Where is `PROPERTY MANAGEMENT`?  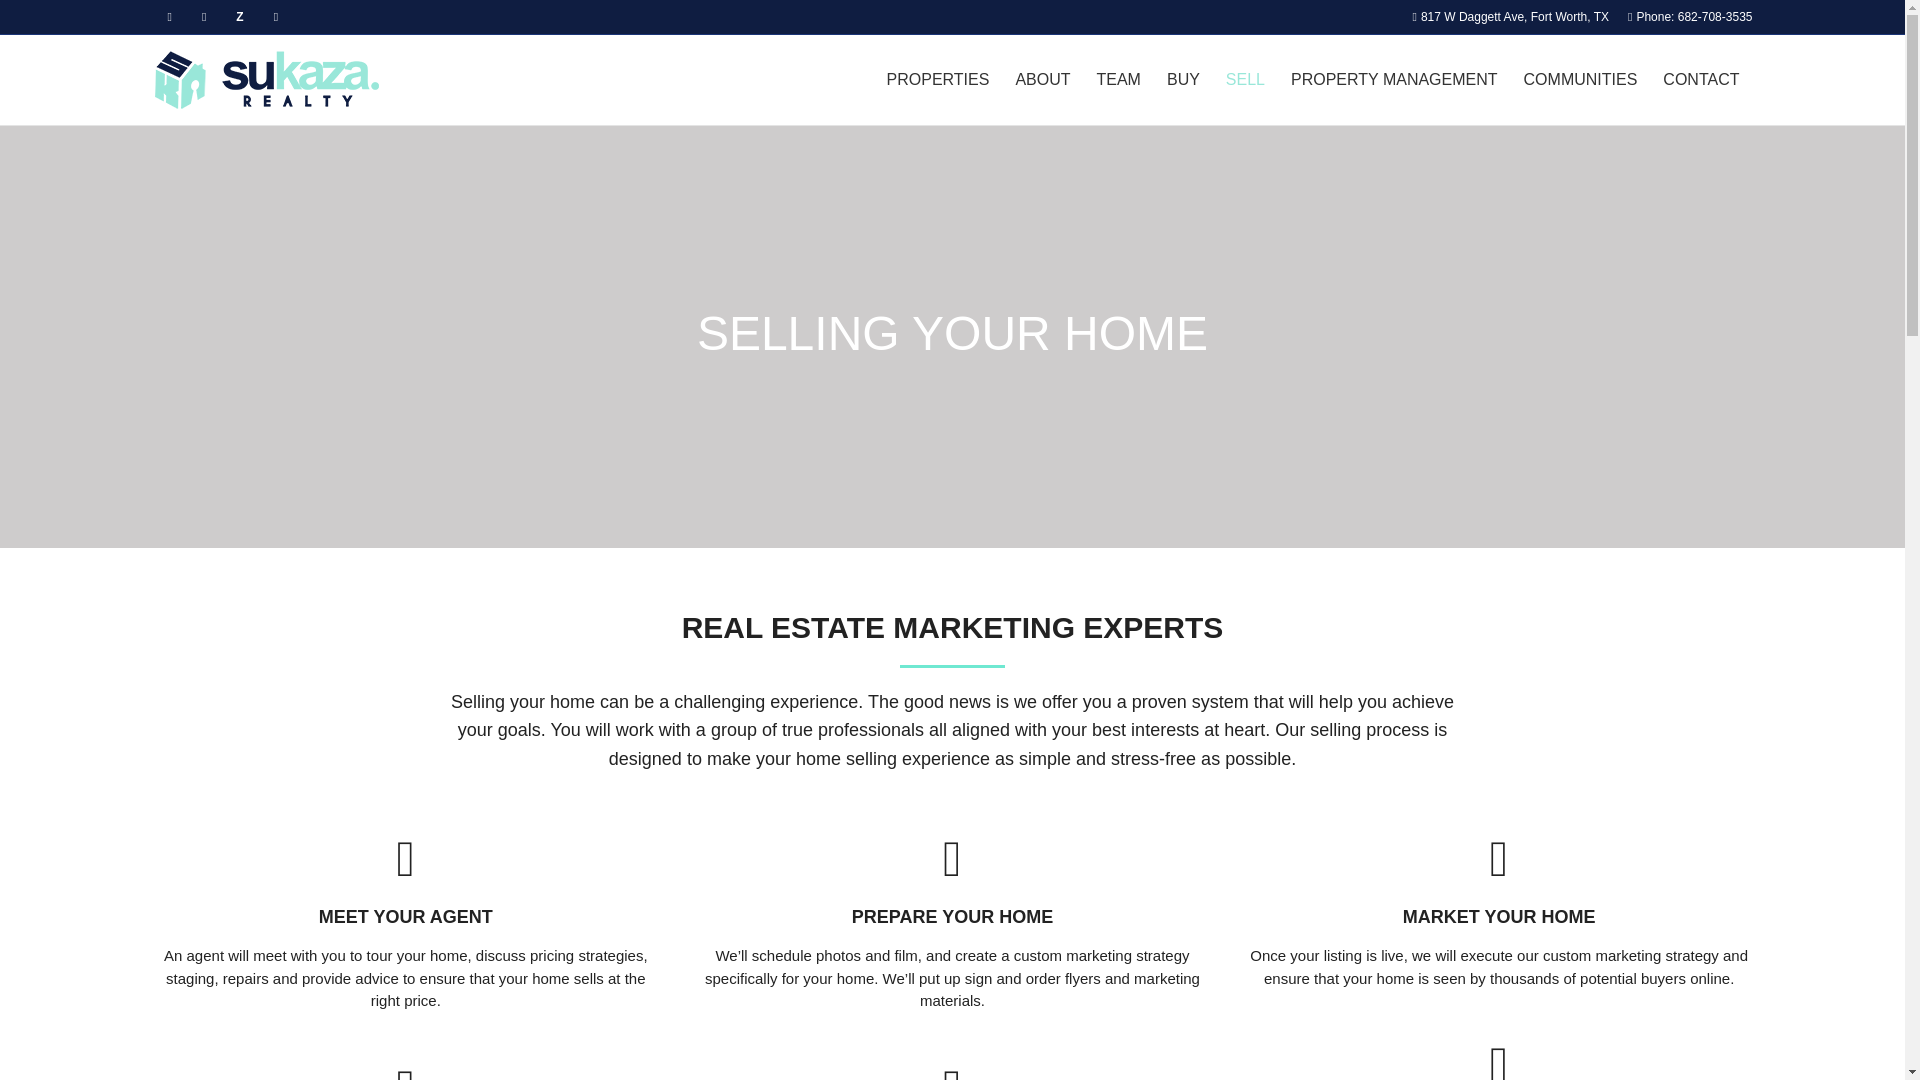 PROPERTY MANAGEMENT is located at coordinates (1394, 80).